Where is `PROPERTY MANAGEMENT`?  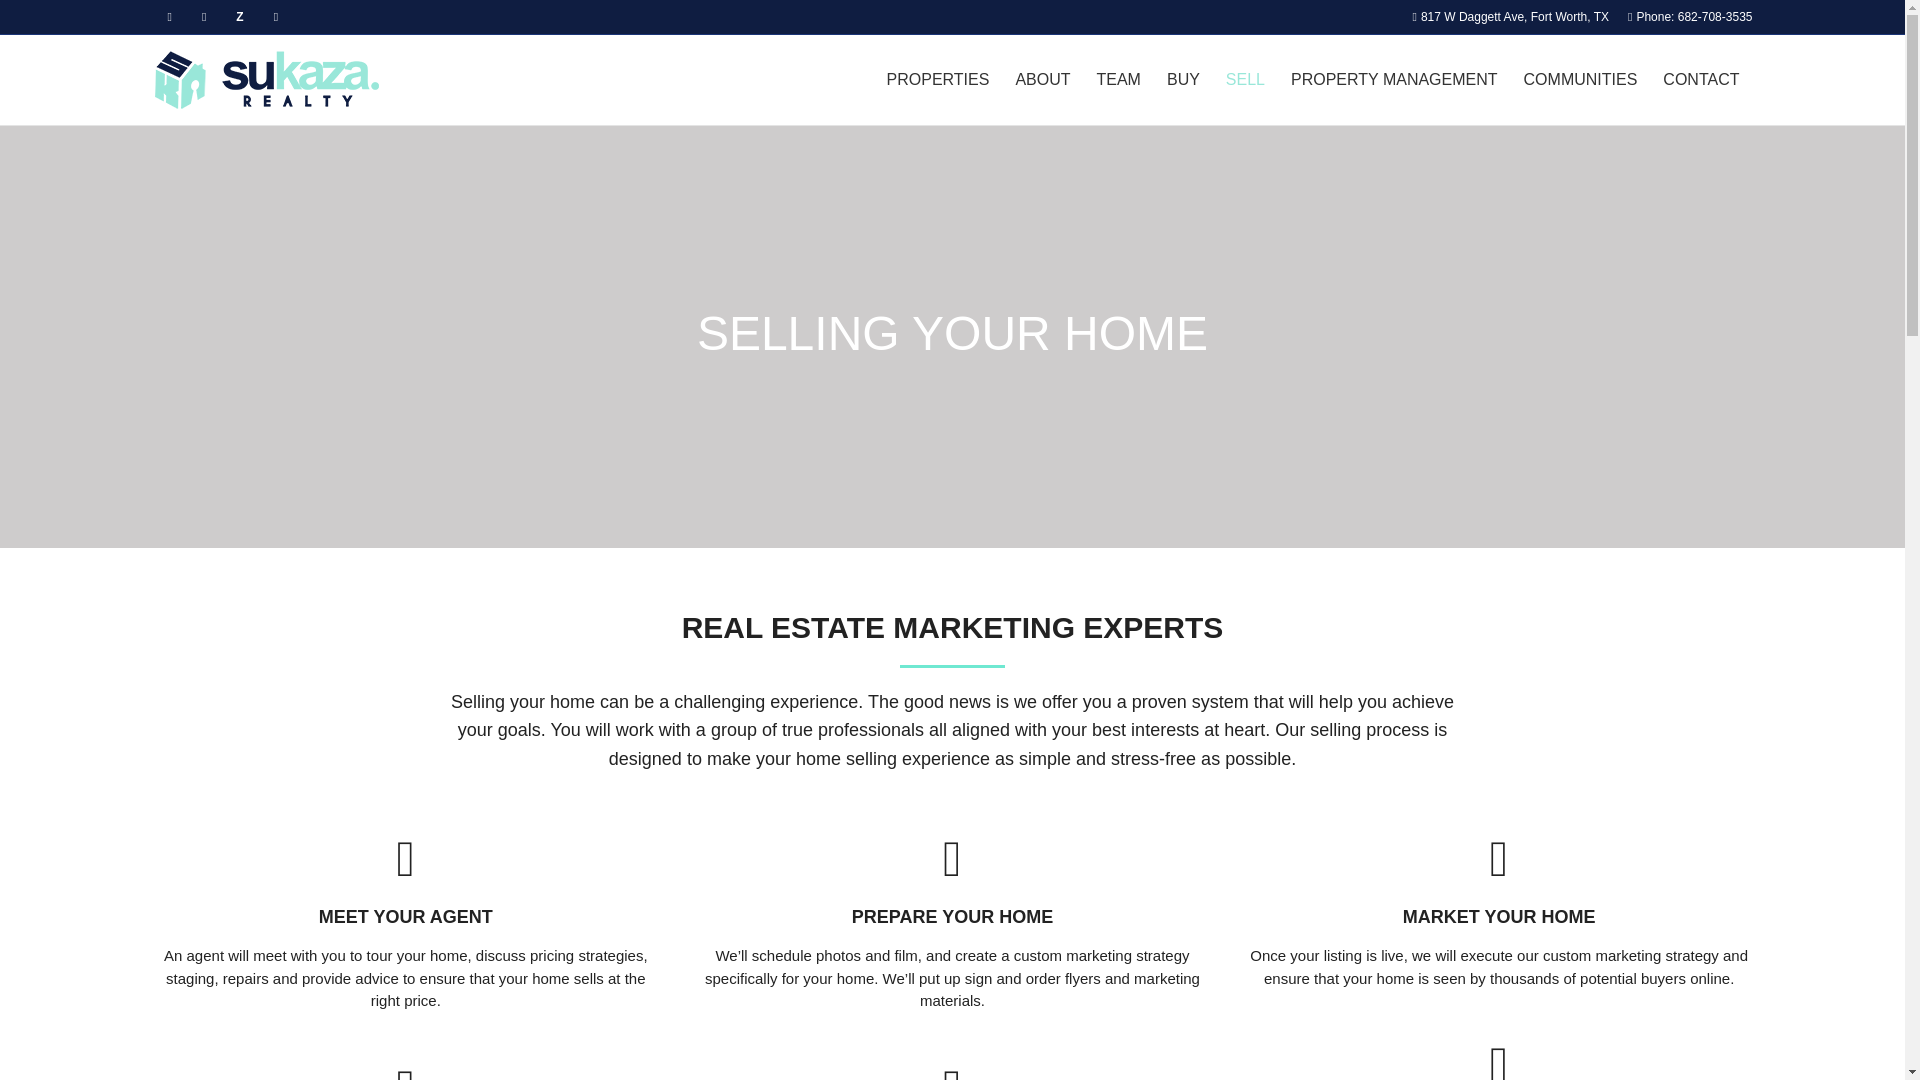 PROPERTY MANAGEMENT is located at coordinates (1394, 80).